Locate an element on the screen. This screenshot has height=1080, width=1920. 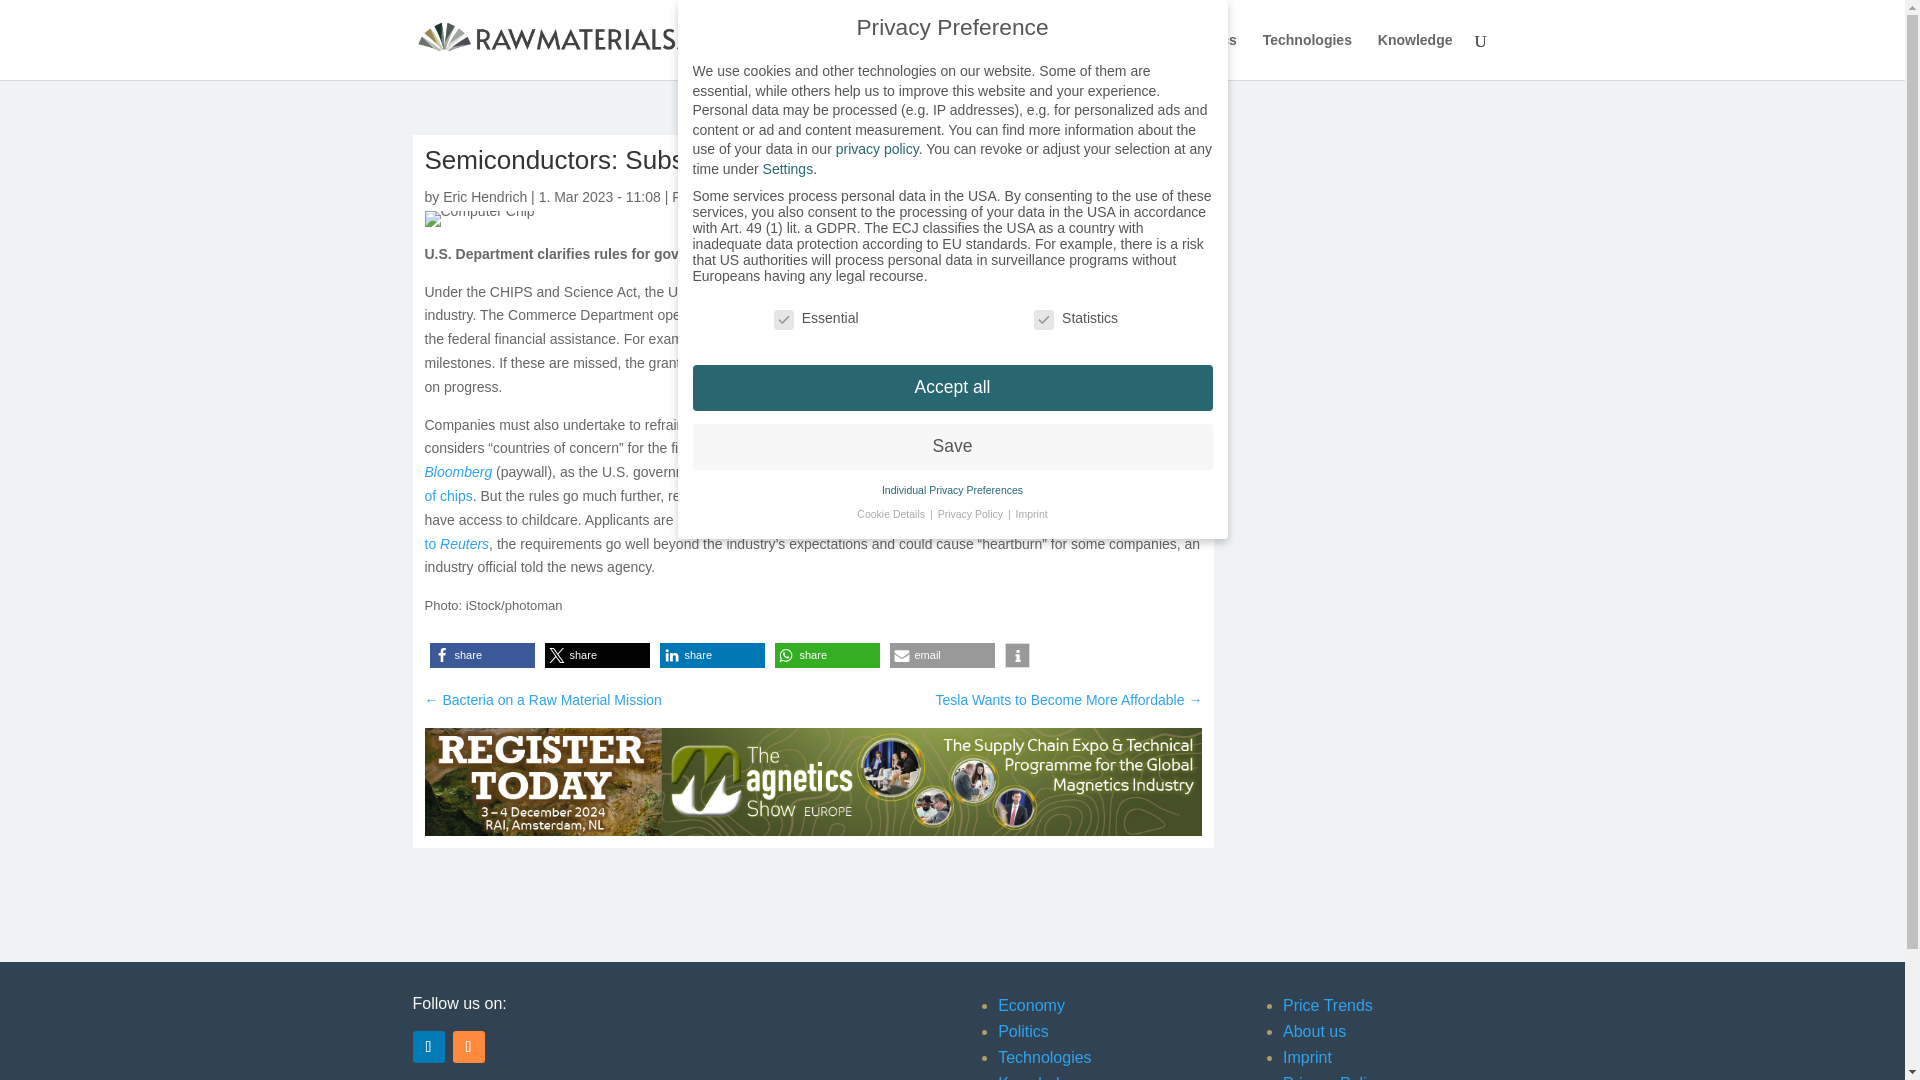
Share on Whatsapp is located at coordinates (826, 655).